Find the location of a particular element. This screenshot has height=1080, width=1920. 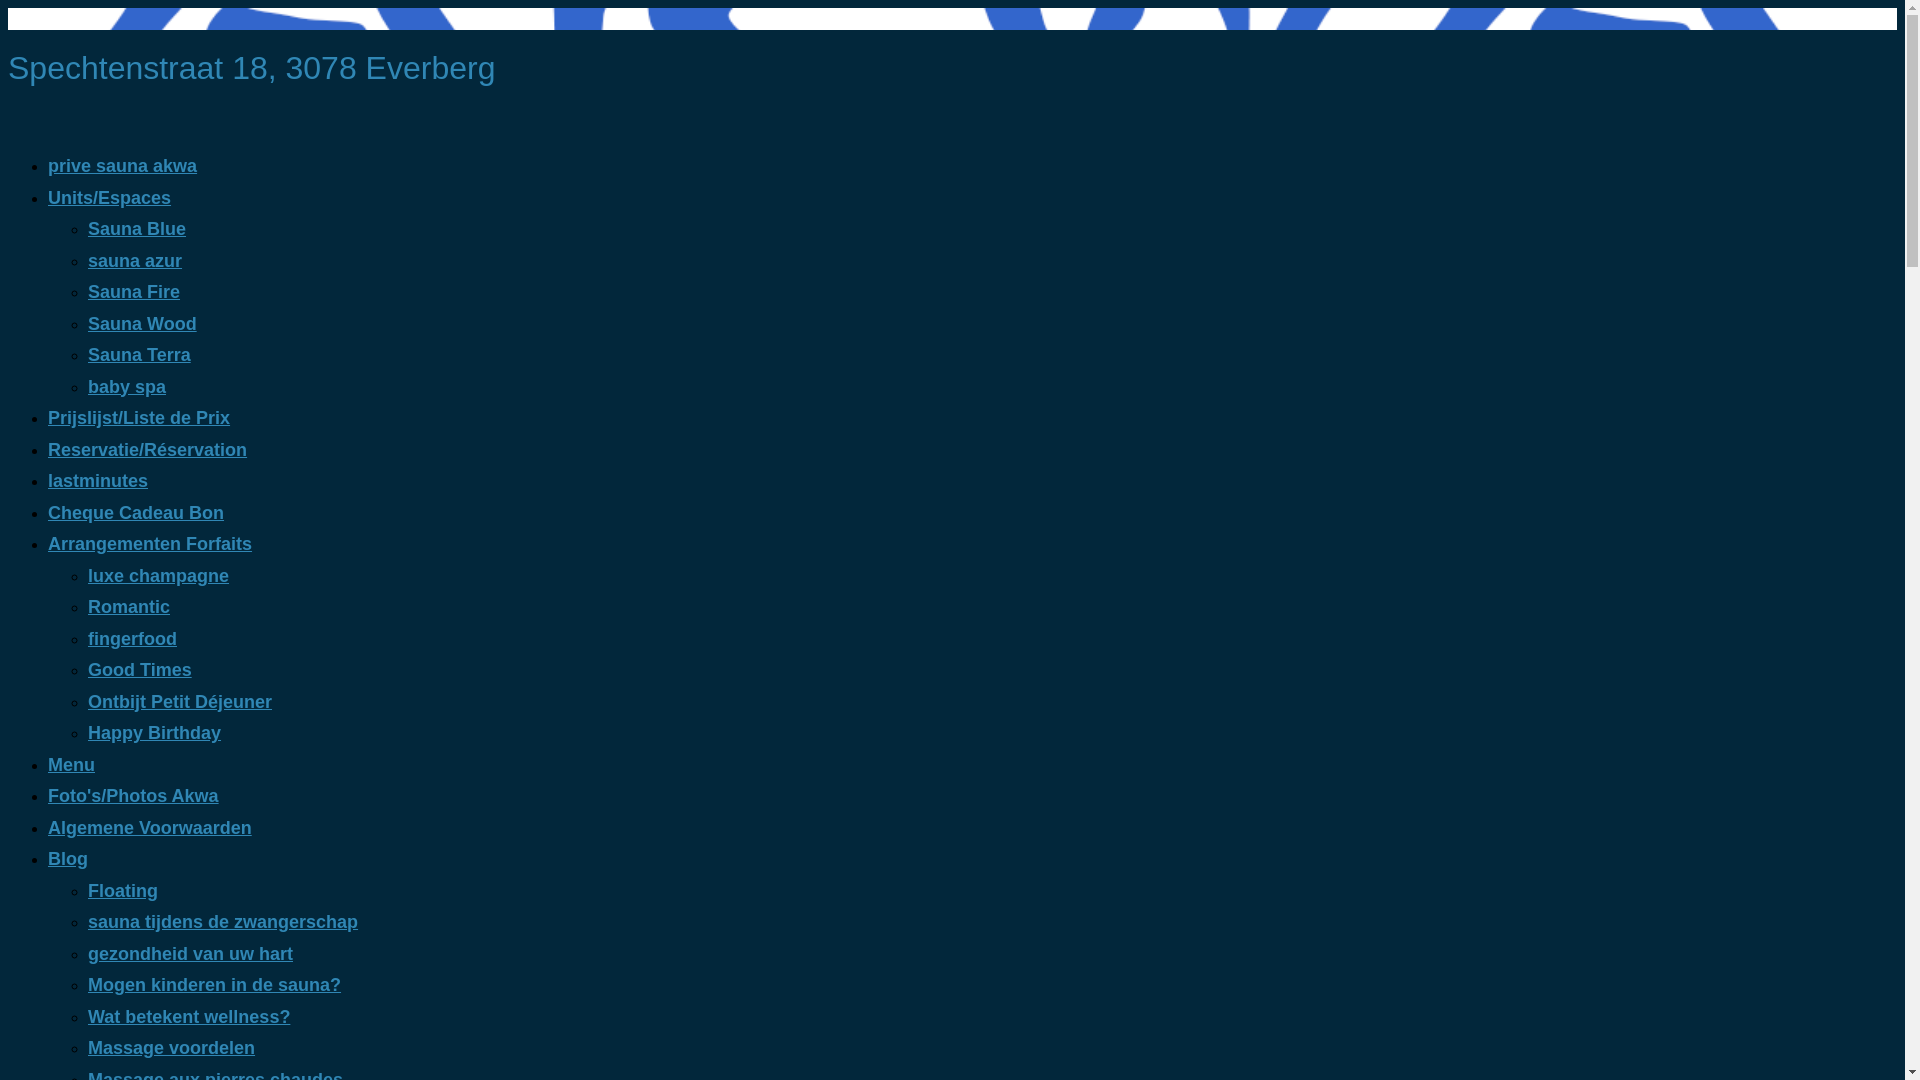

Prijslijst/Liste de Prix is located at coordinates (139, 418).